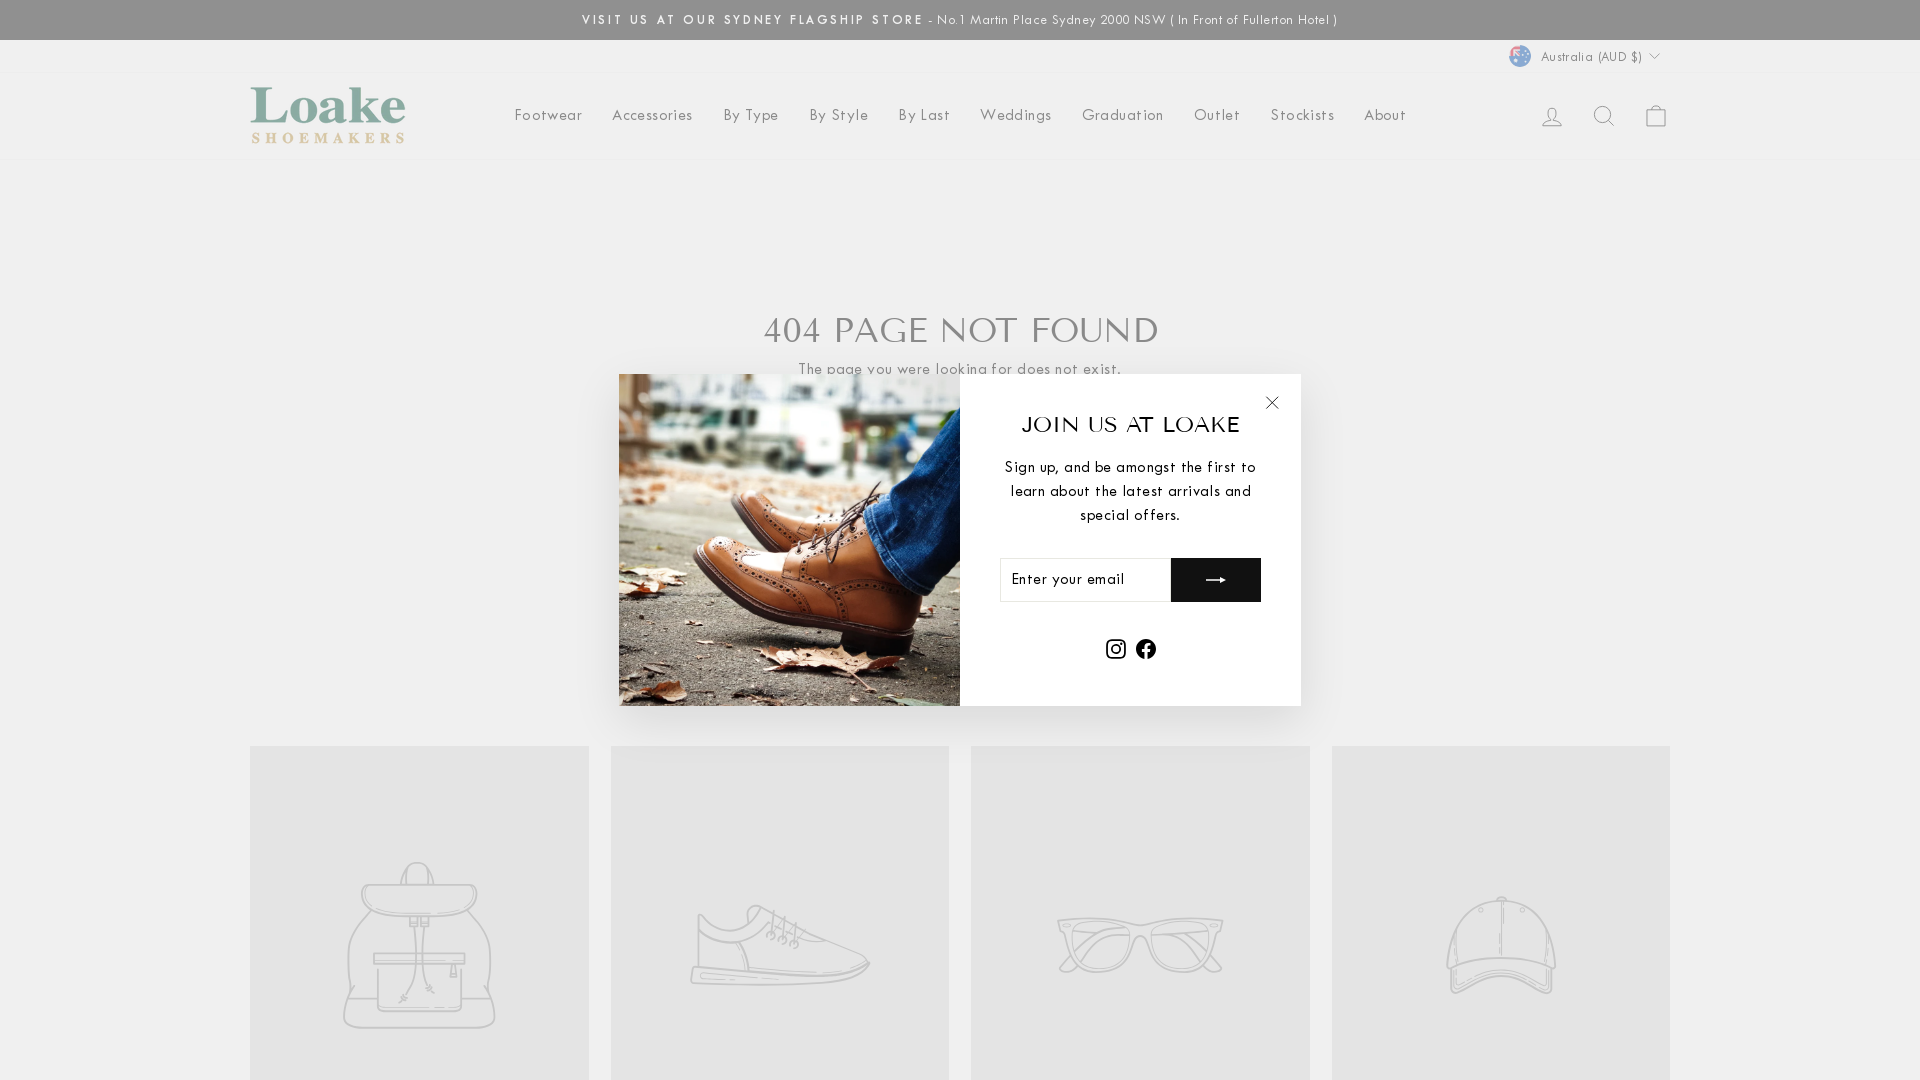 The image size is (1920, 1080). Describe the element at coordinates (1015, 116) in the screenshot. I see `Weddings` at that location.